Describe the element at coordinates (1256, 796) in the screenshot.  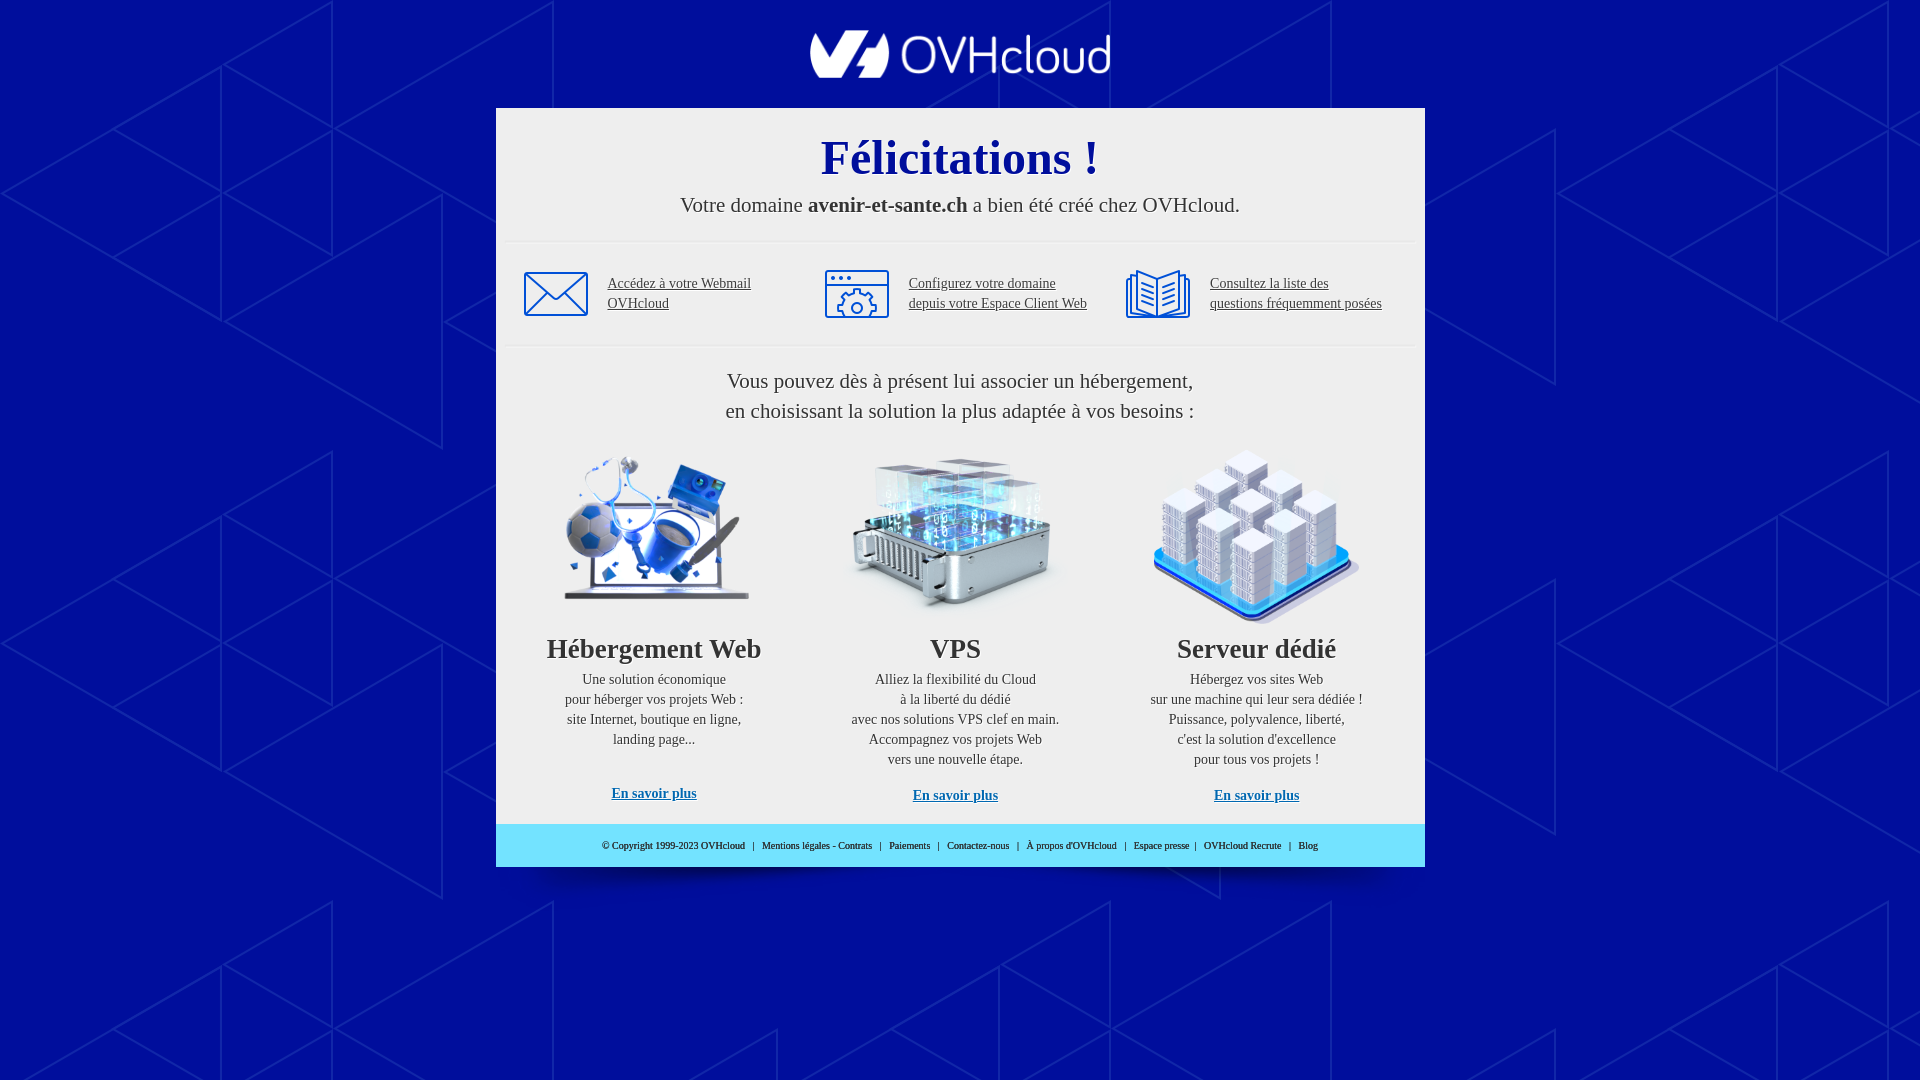
I see `En savoir plus` at that location.